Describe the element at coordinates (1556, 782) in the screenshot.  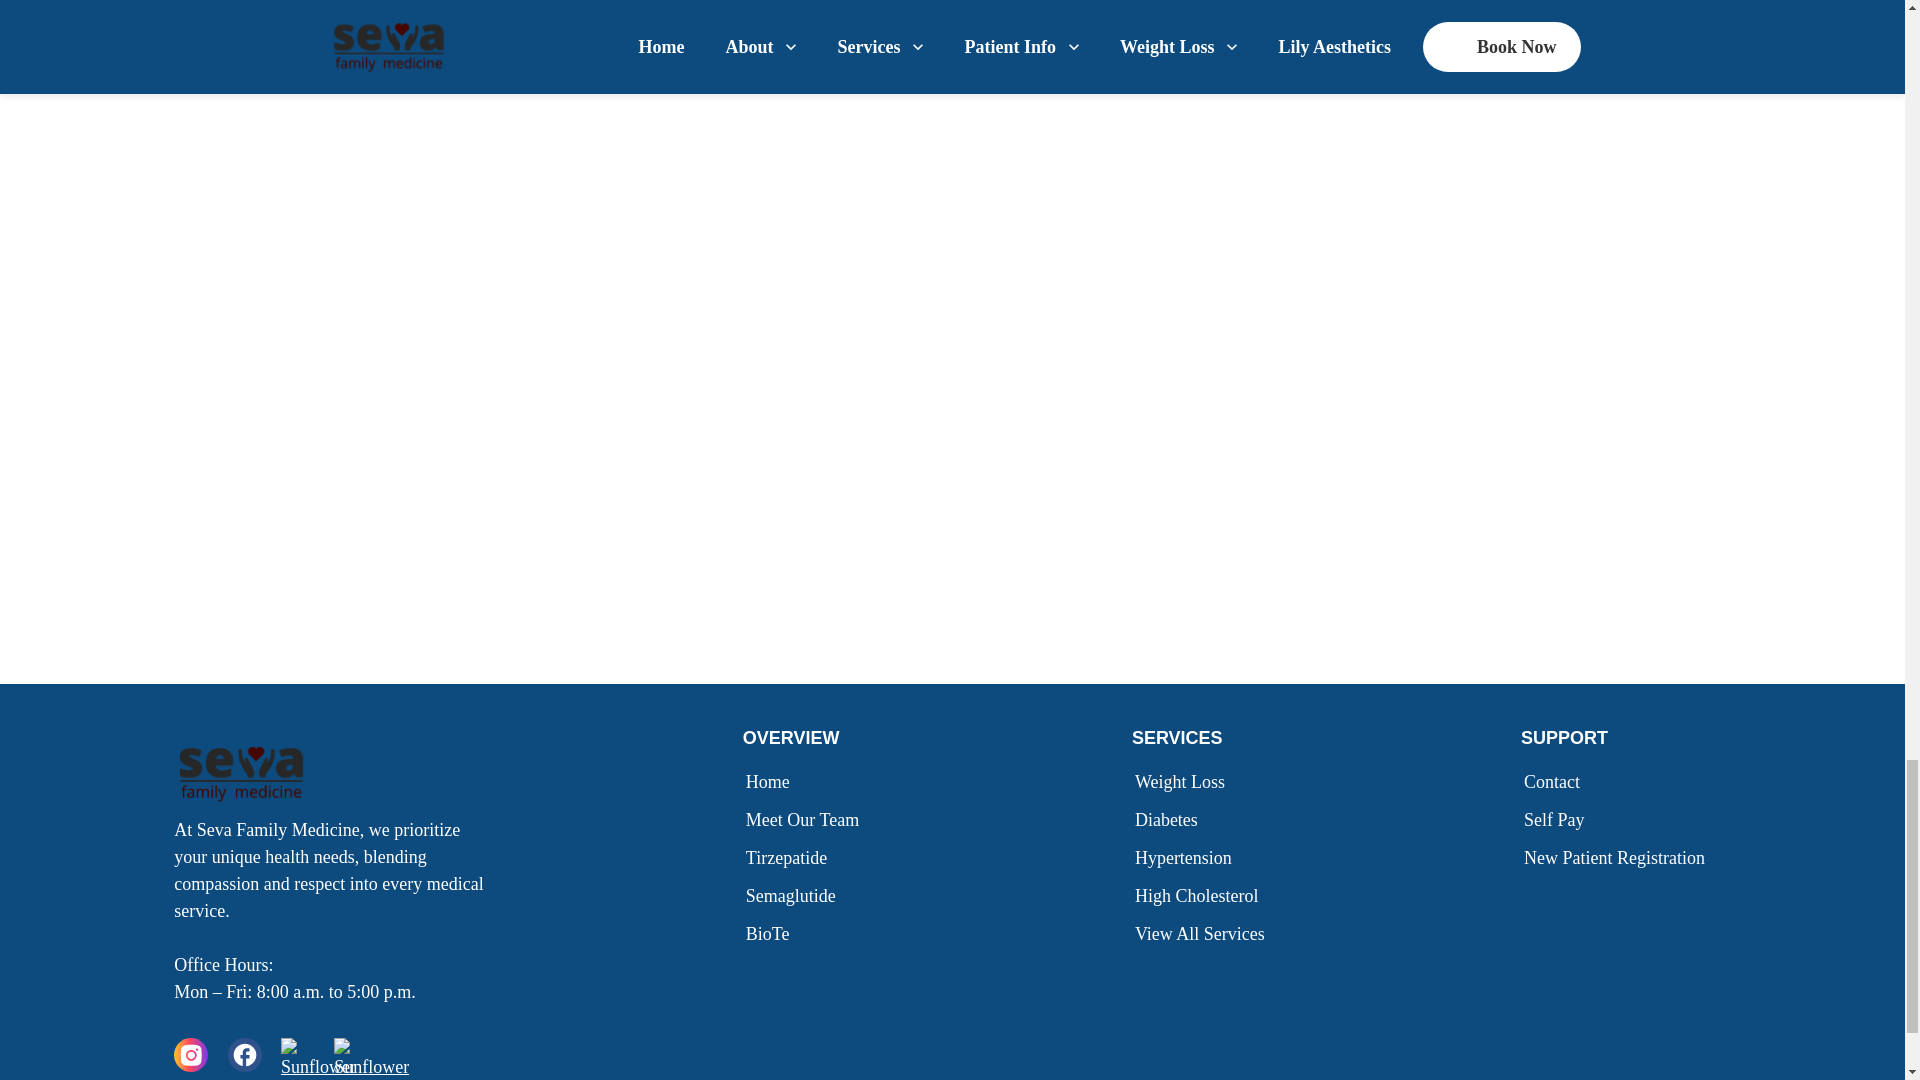
I see `Contact` at that location.